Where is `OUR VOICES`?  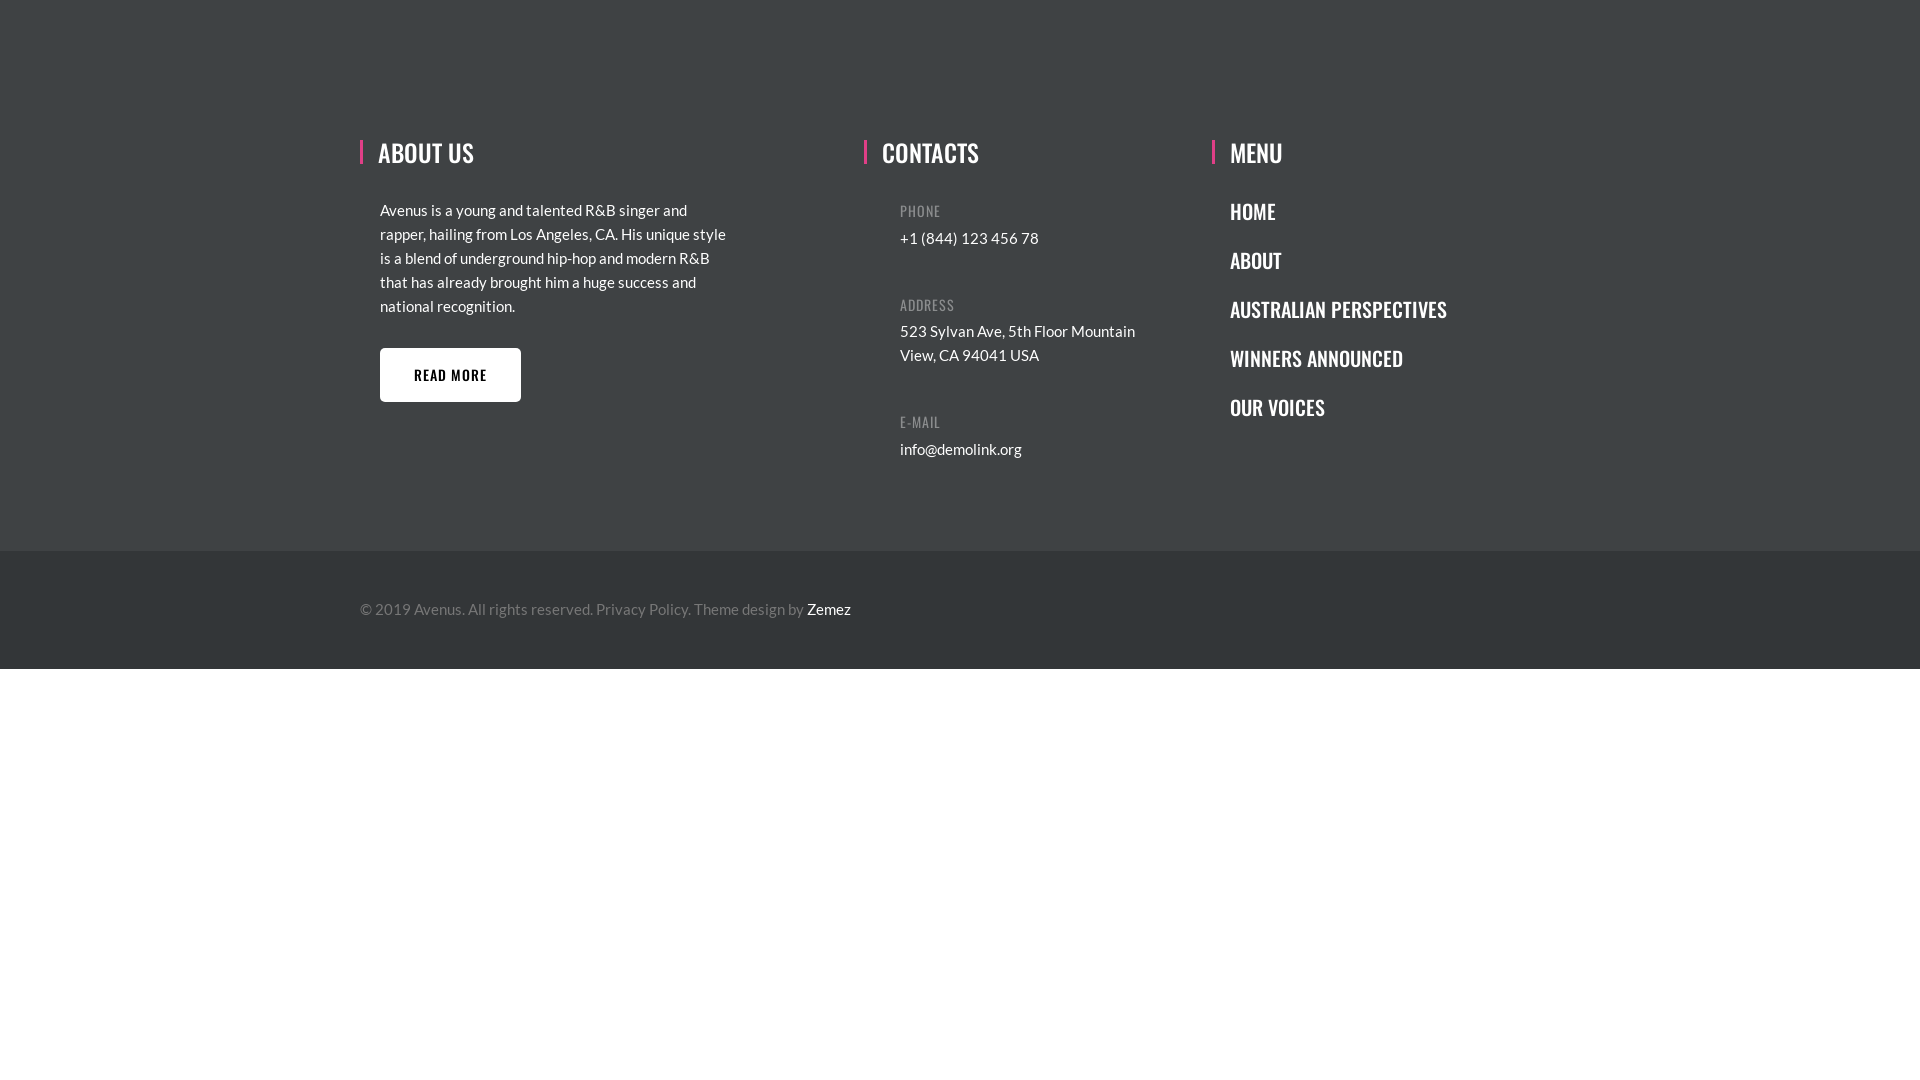 OUR VOICES is located at coordinates (1338, 417).